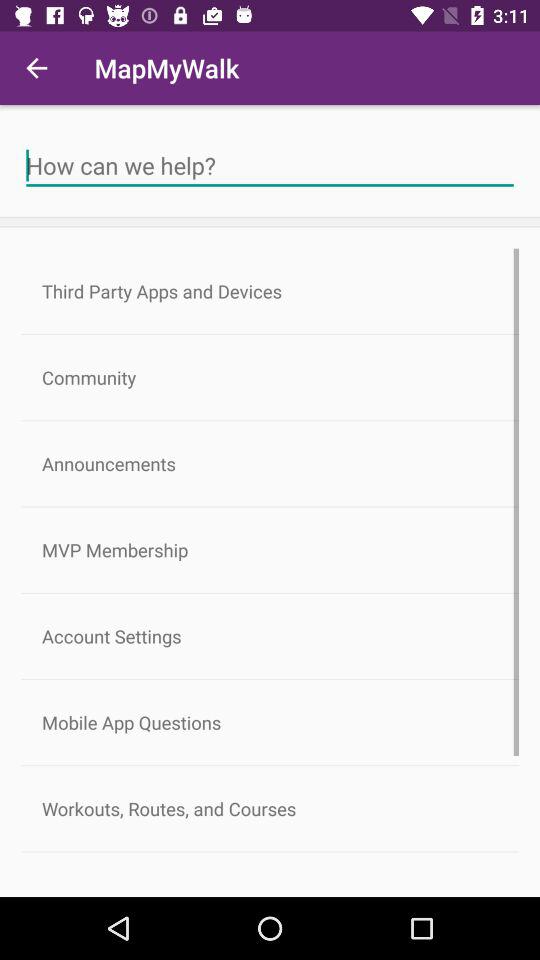 The width and height of the screenshot is (540, 960). I want to click on tap the item next to mapmywalk icon, so click(36, 68).